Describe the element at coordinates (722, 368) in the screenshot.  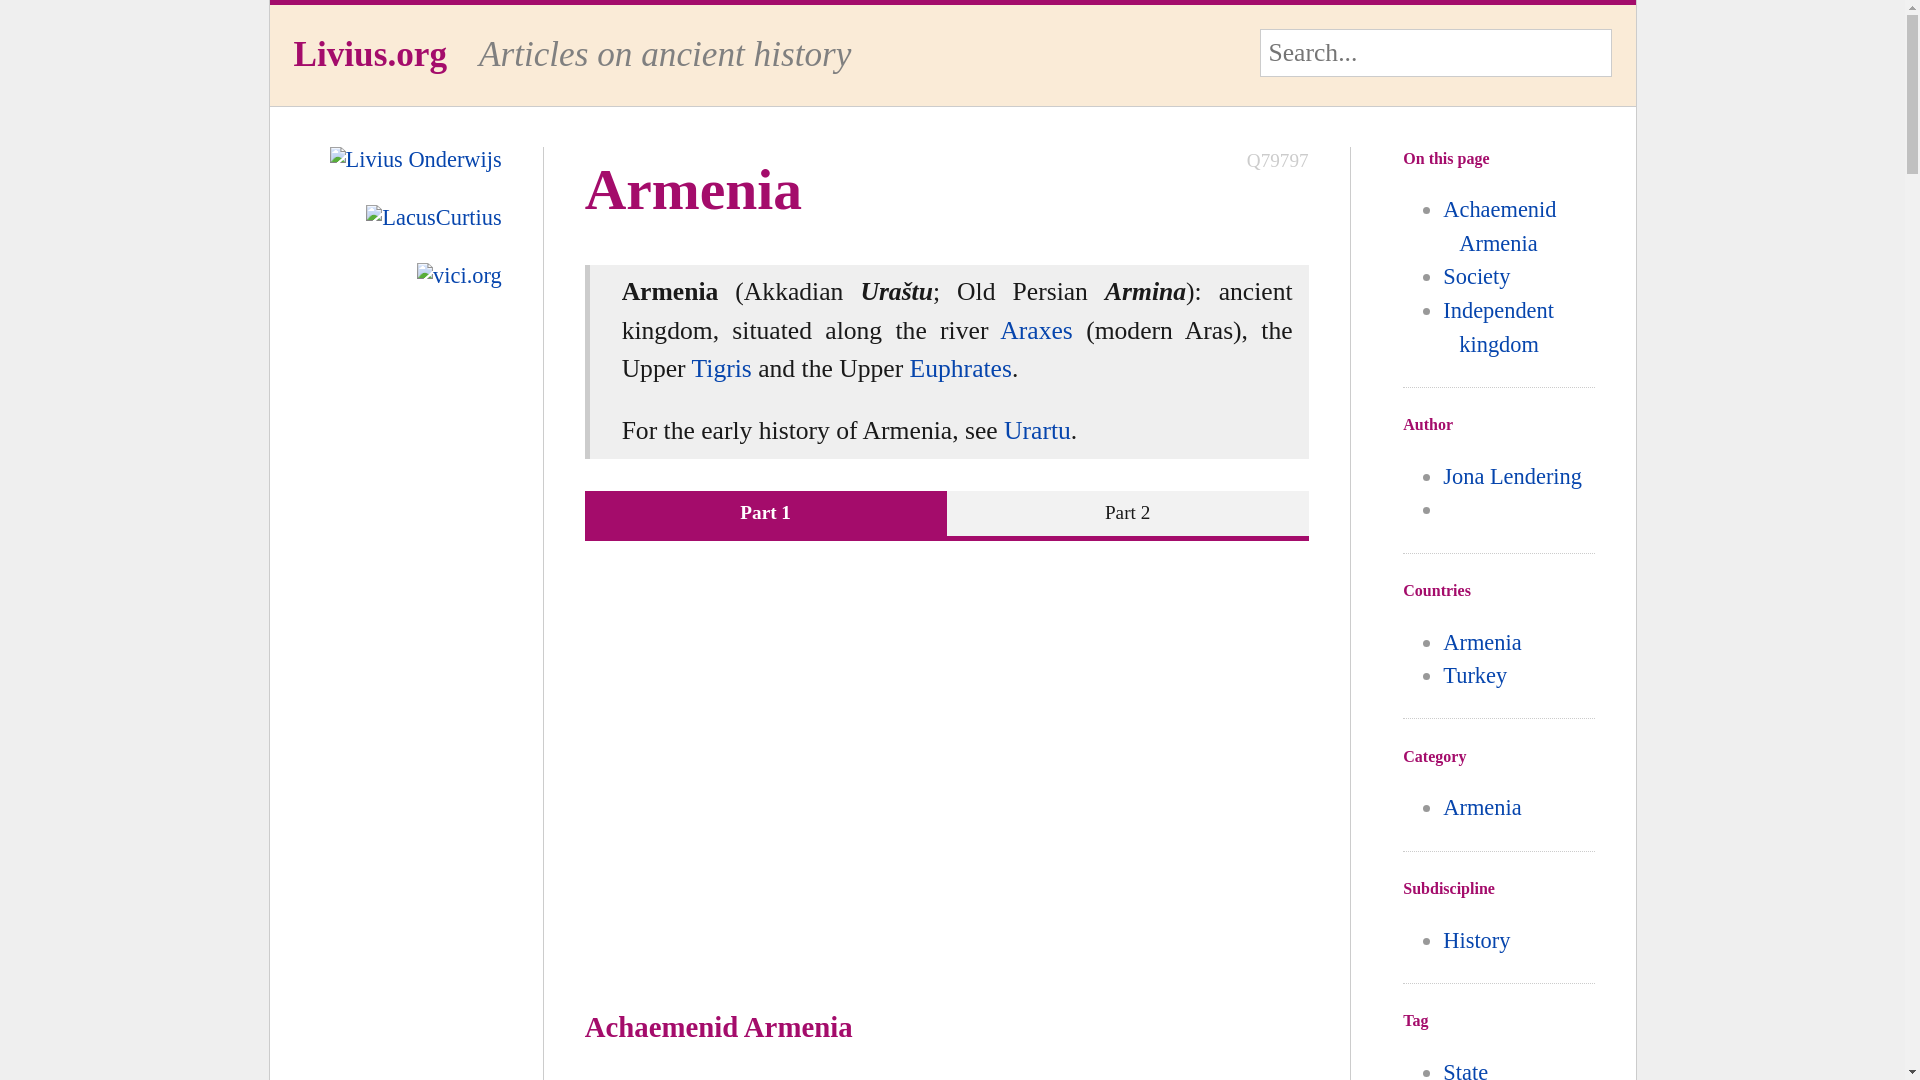
I see `Tigris` at that location.